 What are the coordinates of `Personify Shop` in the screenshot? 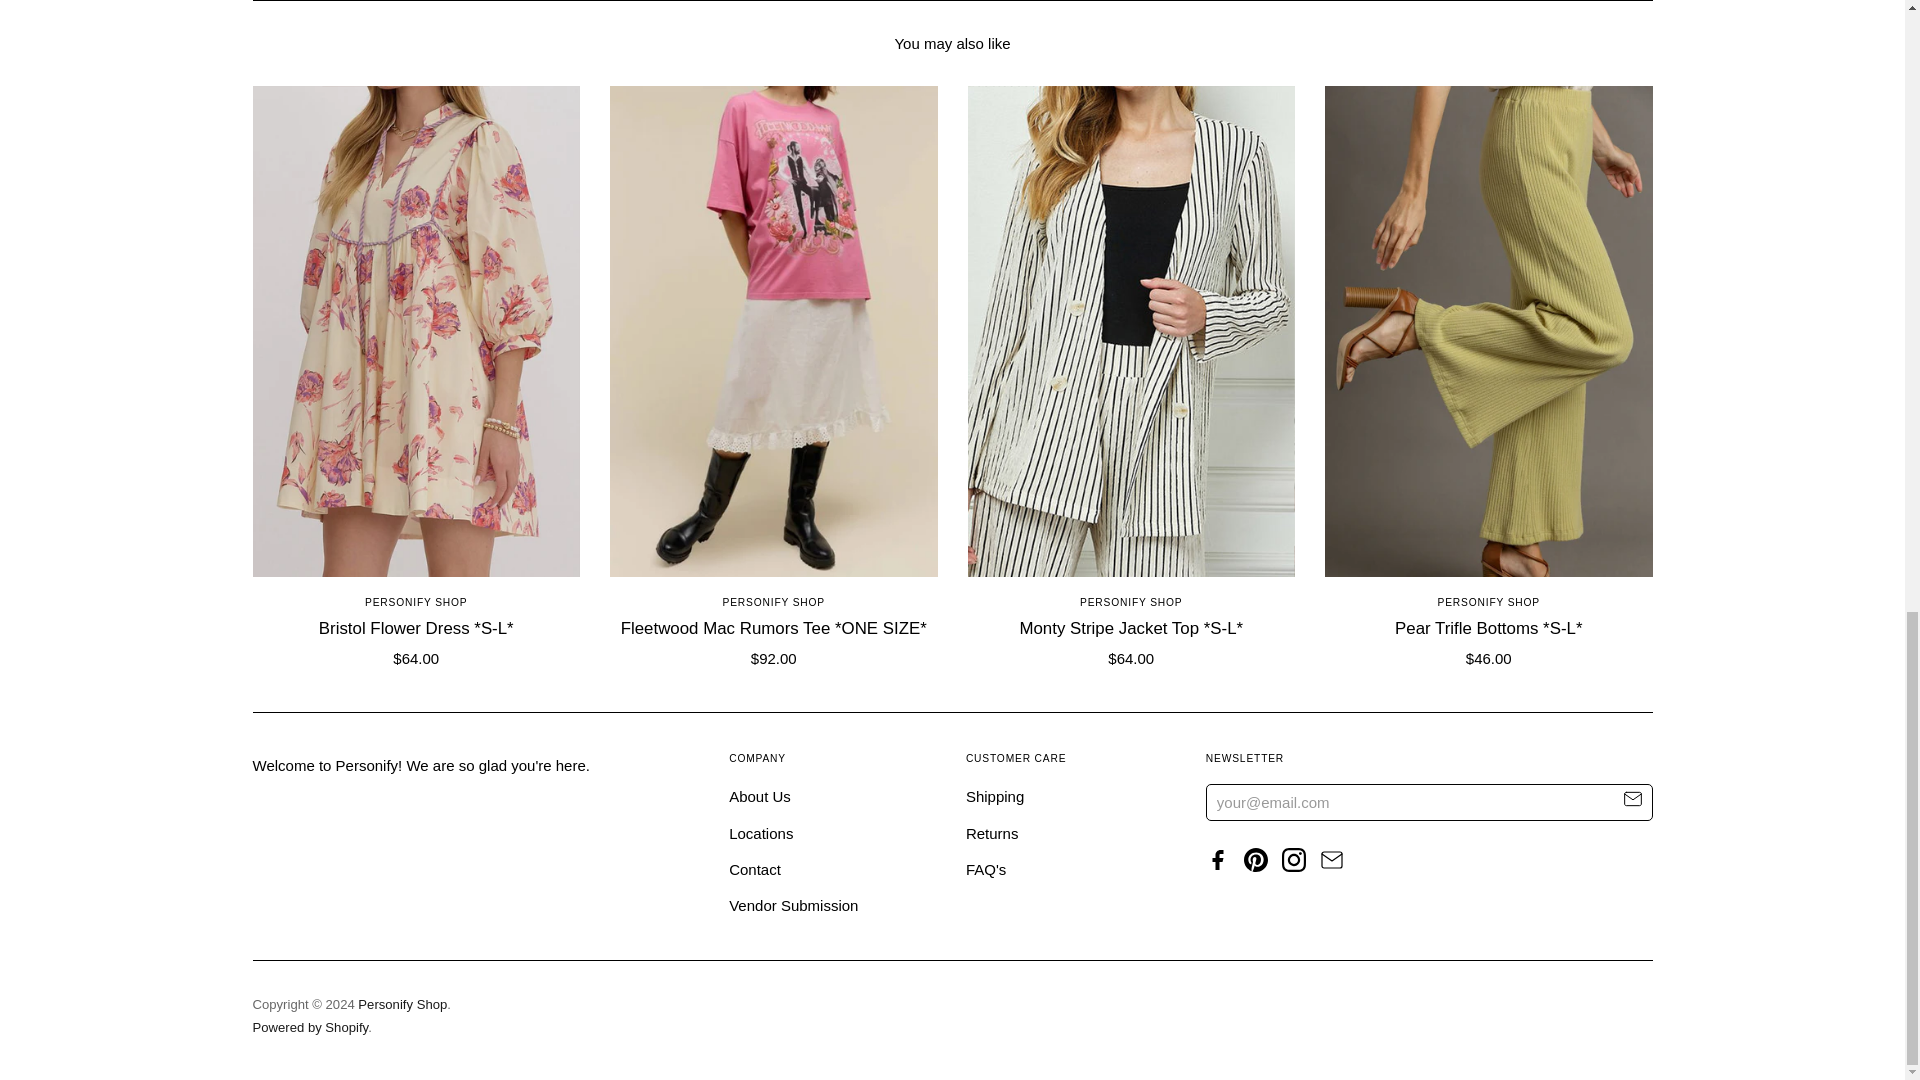 It's located at (415, 602).